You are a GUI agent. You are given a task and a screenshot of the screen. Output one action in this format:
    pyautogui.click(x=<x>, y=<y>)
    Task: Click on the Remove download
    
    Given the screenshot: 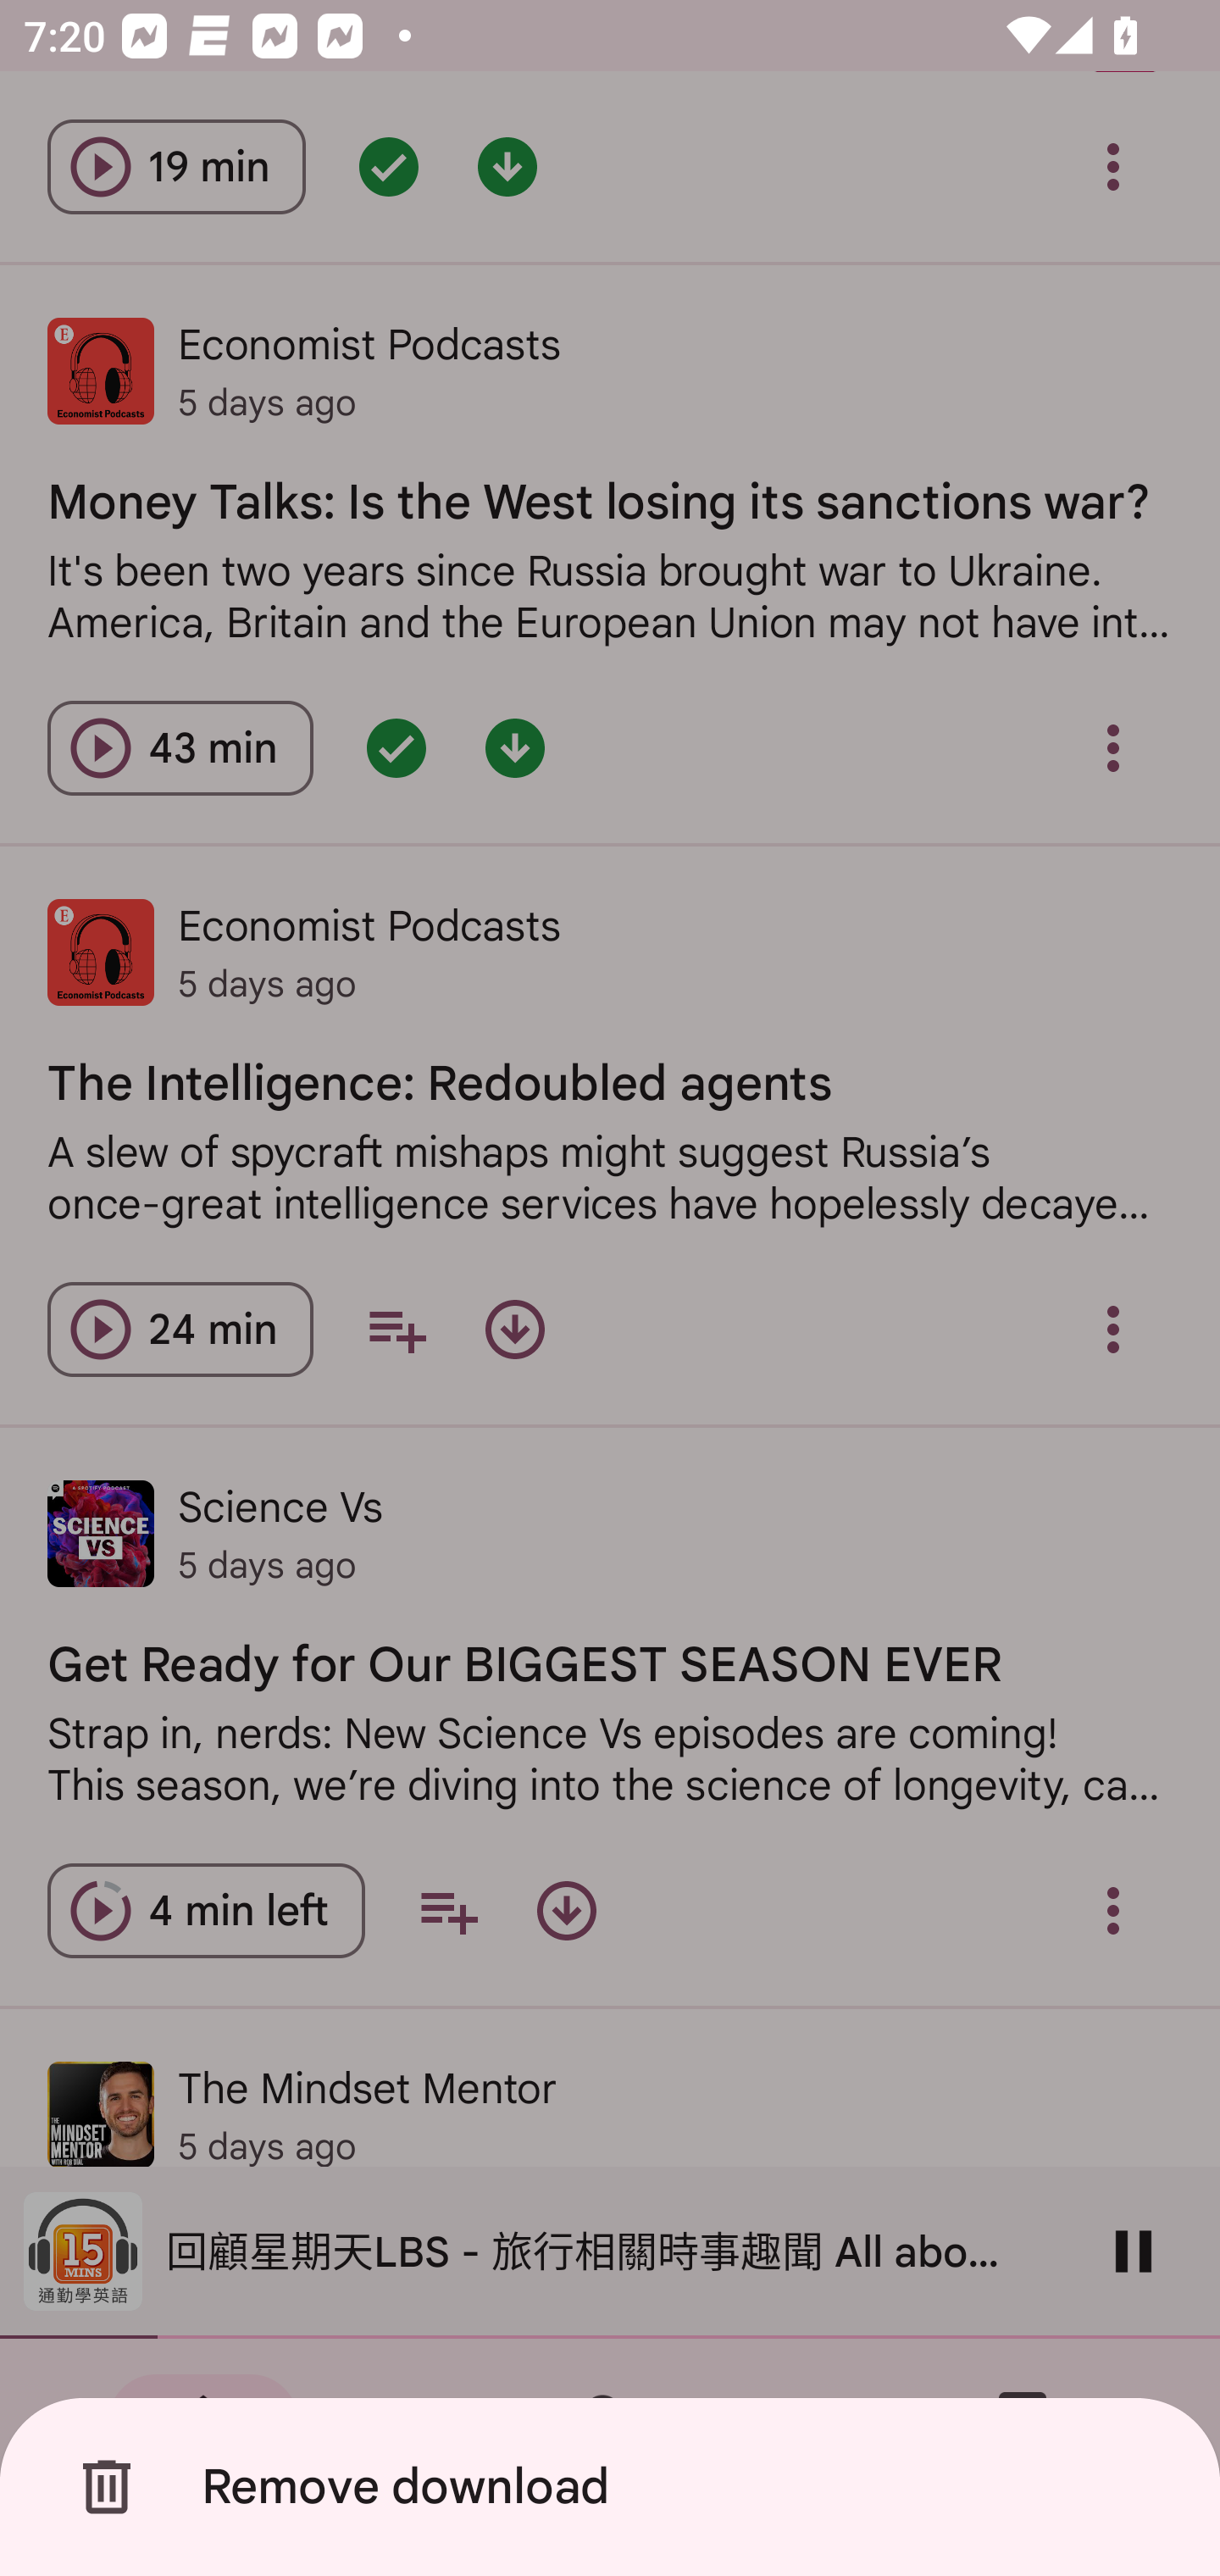 What is the action you would take?
    pyautogui.click(x=616, y=2487)
    